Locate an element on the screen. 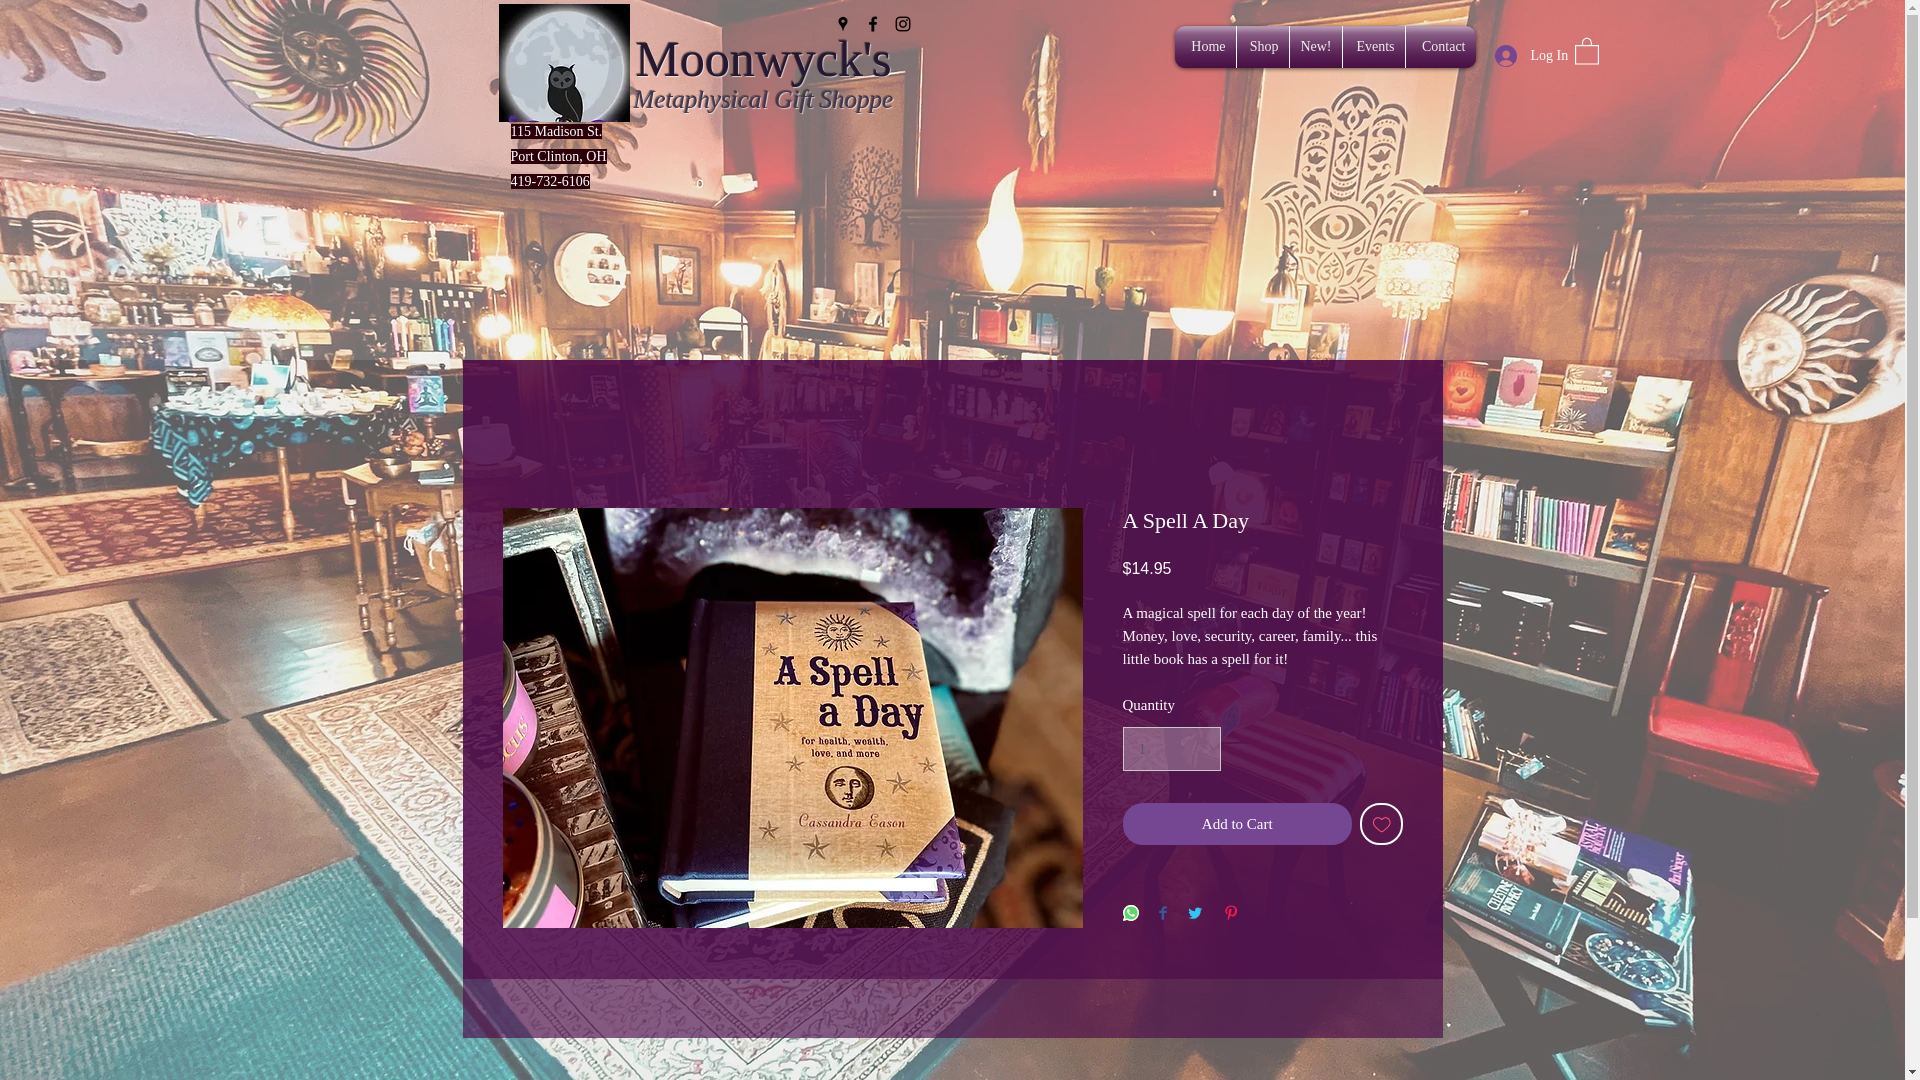  1 is located at coordinates (1170, 748).